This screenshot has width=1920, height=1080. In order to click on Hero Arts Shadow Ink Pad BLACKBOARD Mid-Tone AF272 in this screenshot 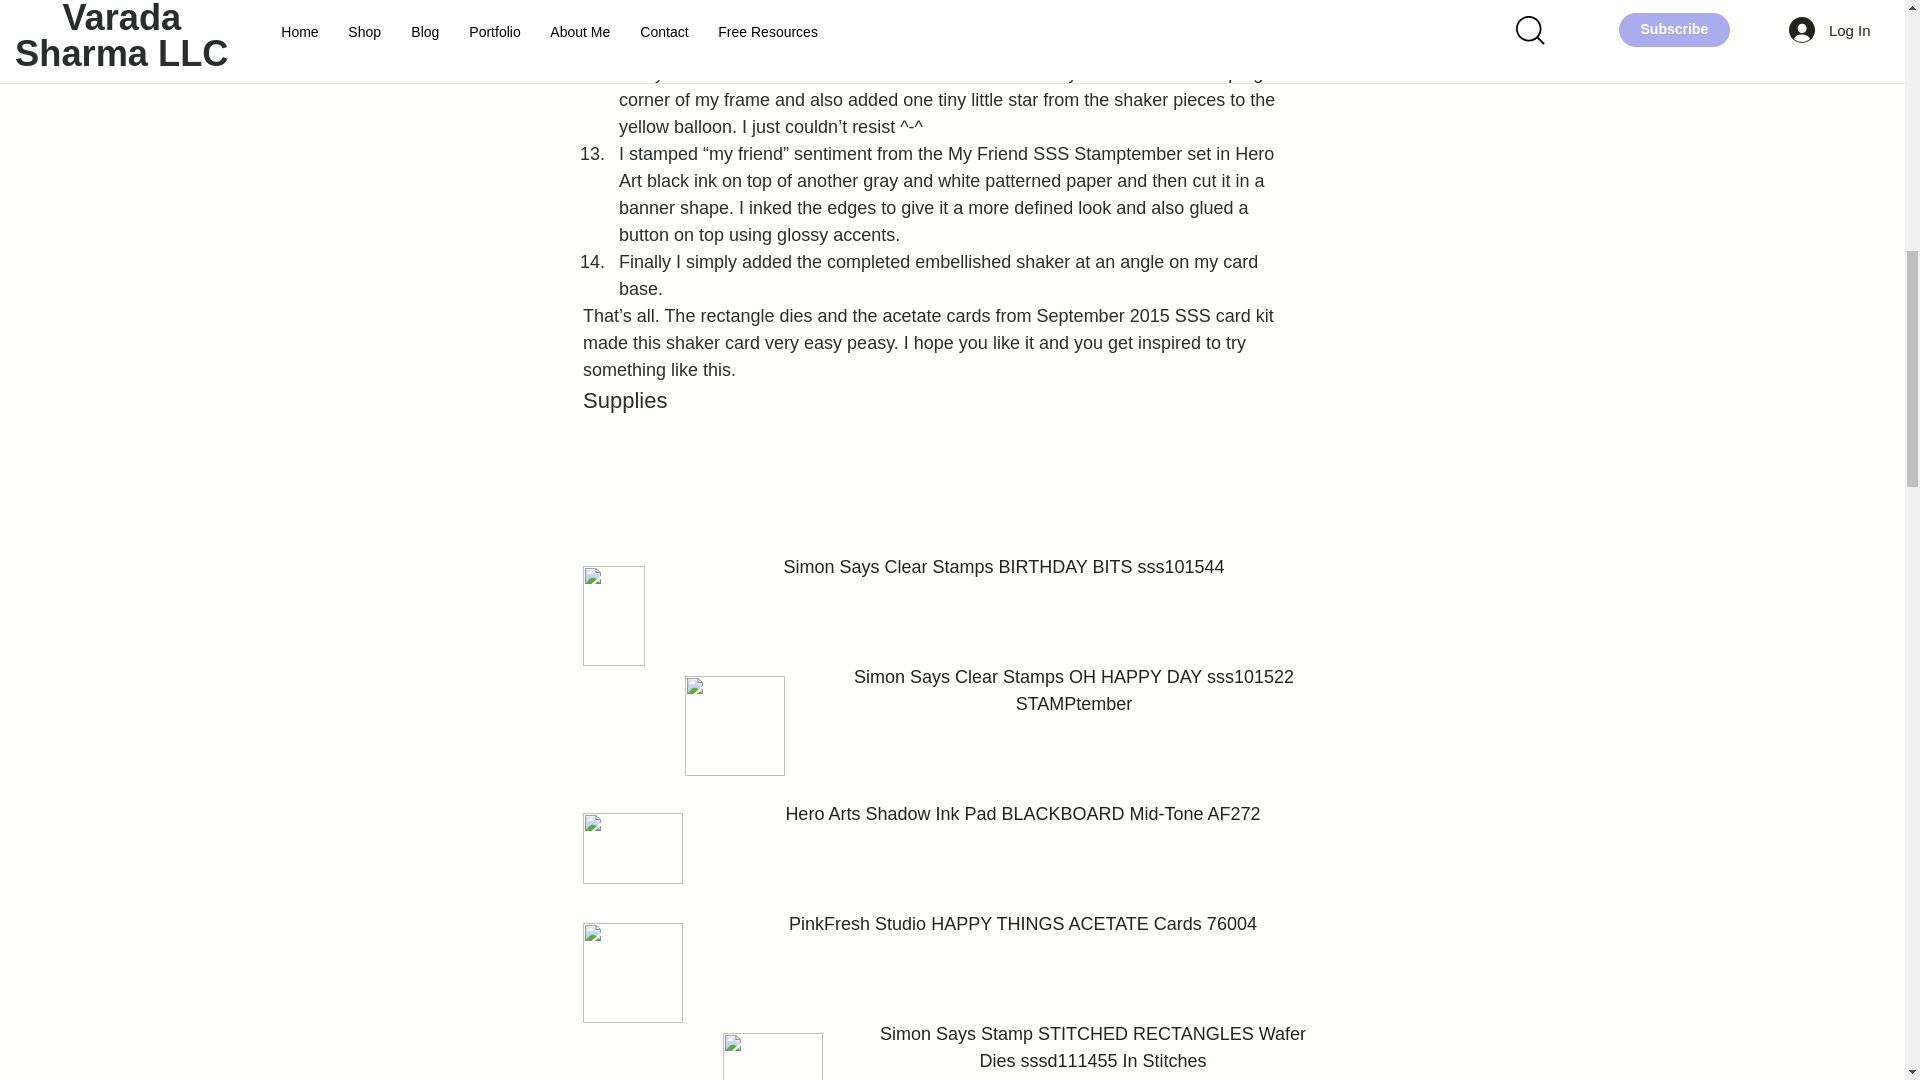, I will do `click(1022, 814)`.